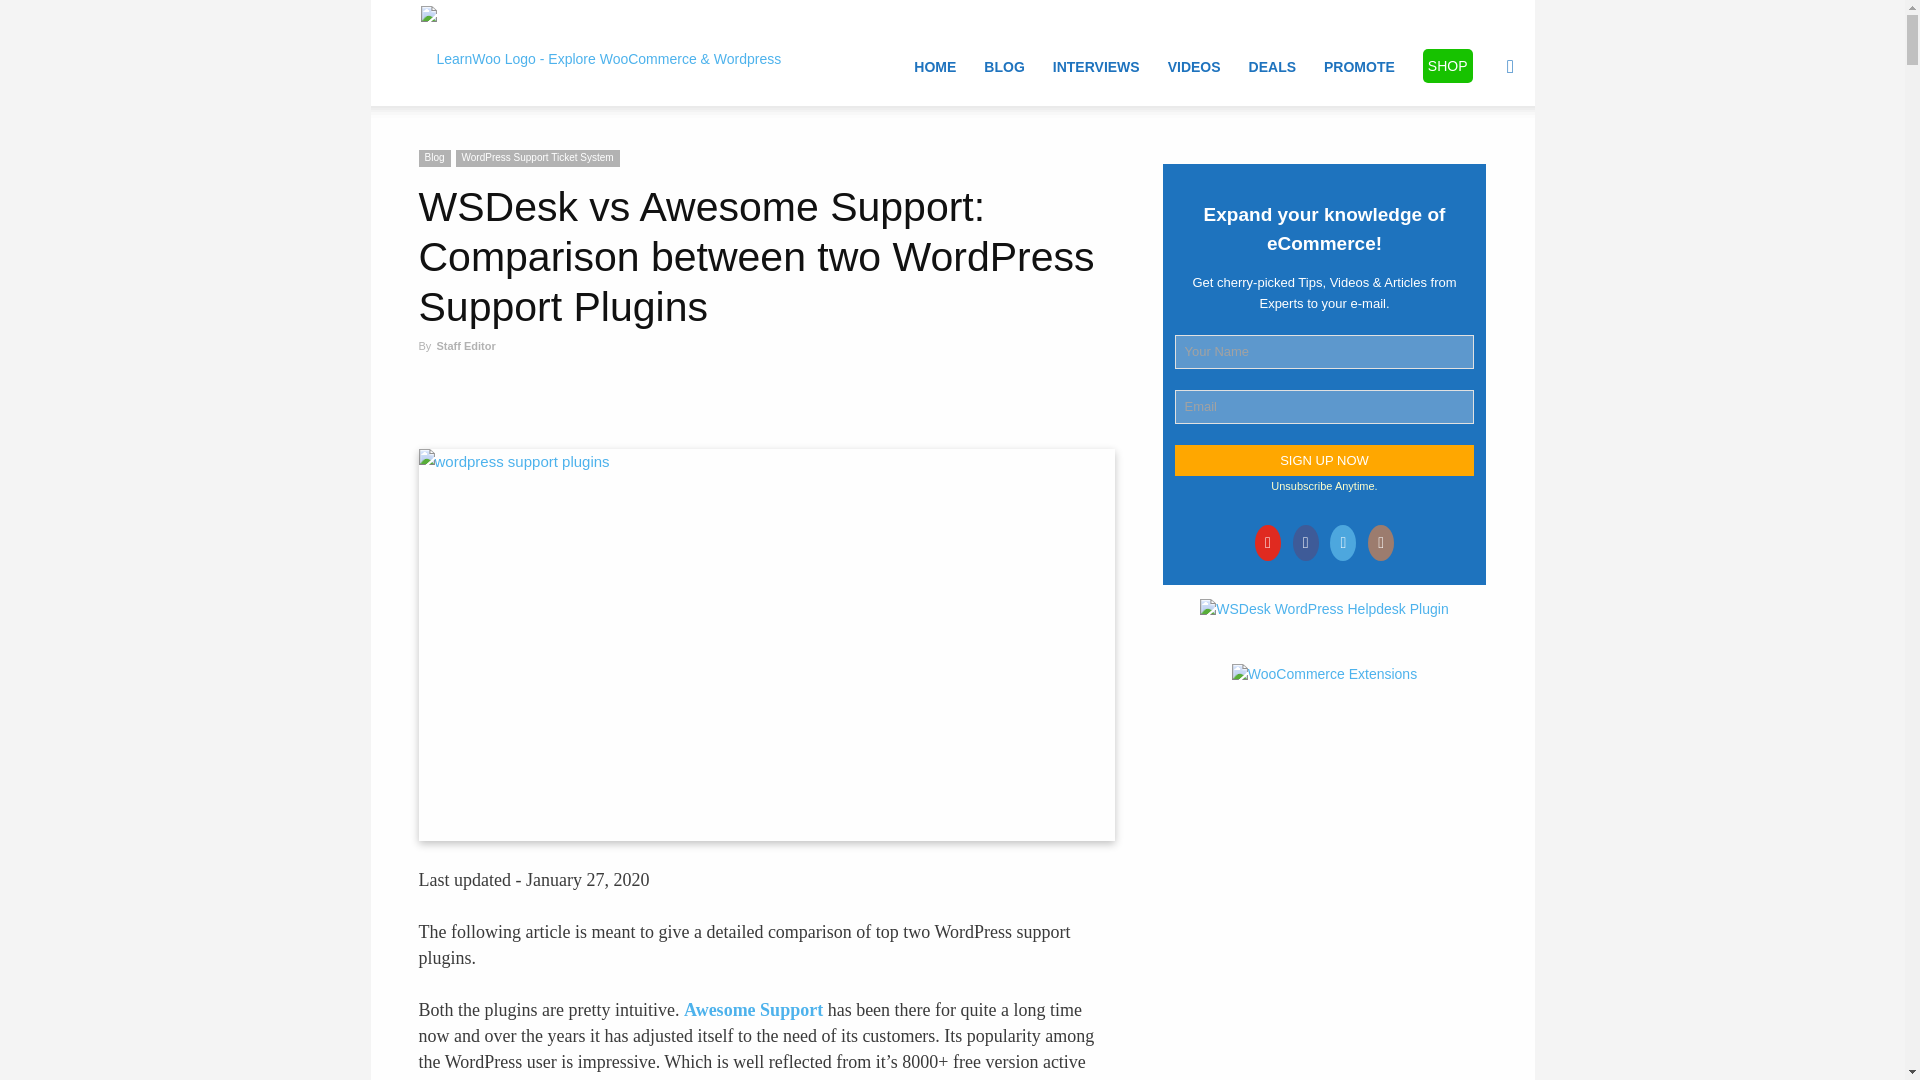 This screenshot has width=1920, height=1080. What do you see at coordinates (934, 66) in the screenshot?
I see `HOME` at bounding box center [934, 66].